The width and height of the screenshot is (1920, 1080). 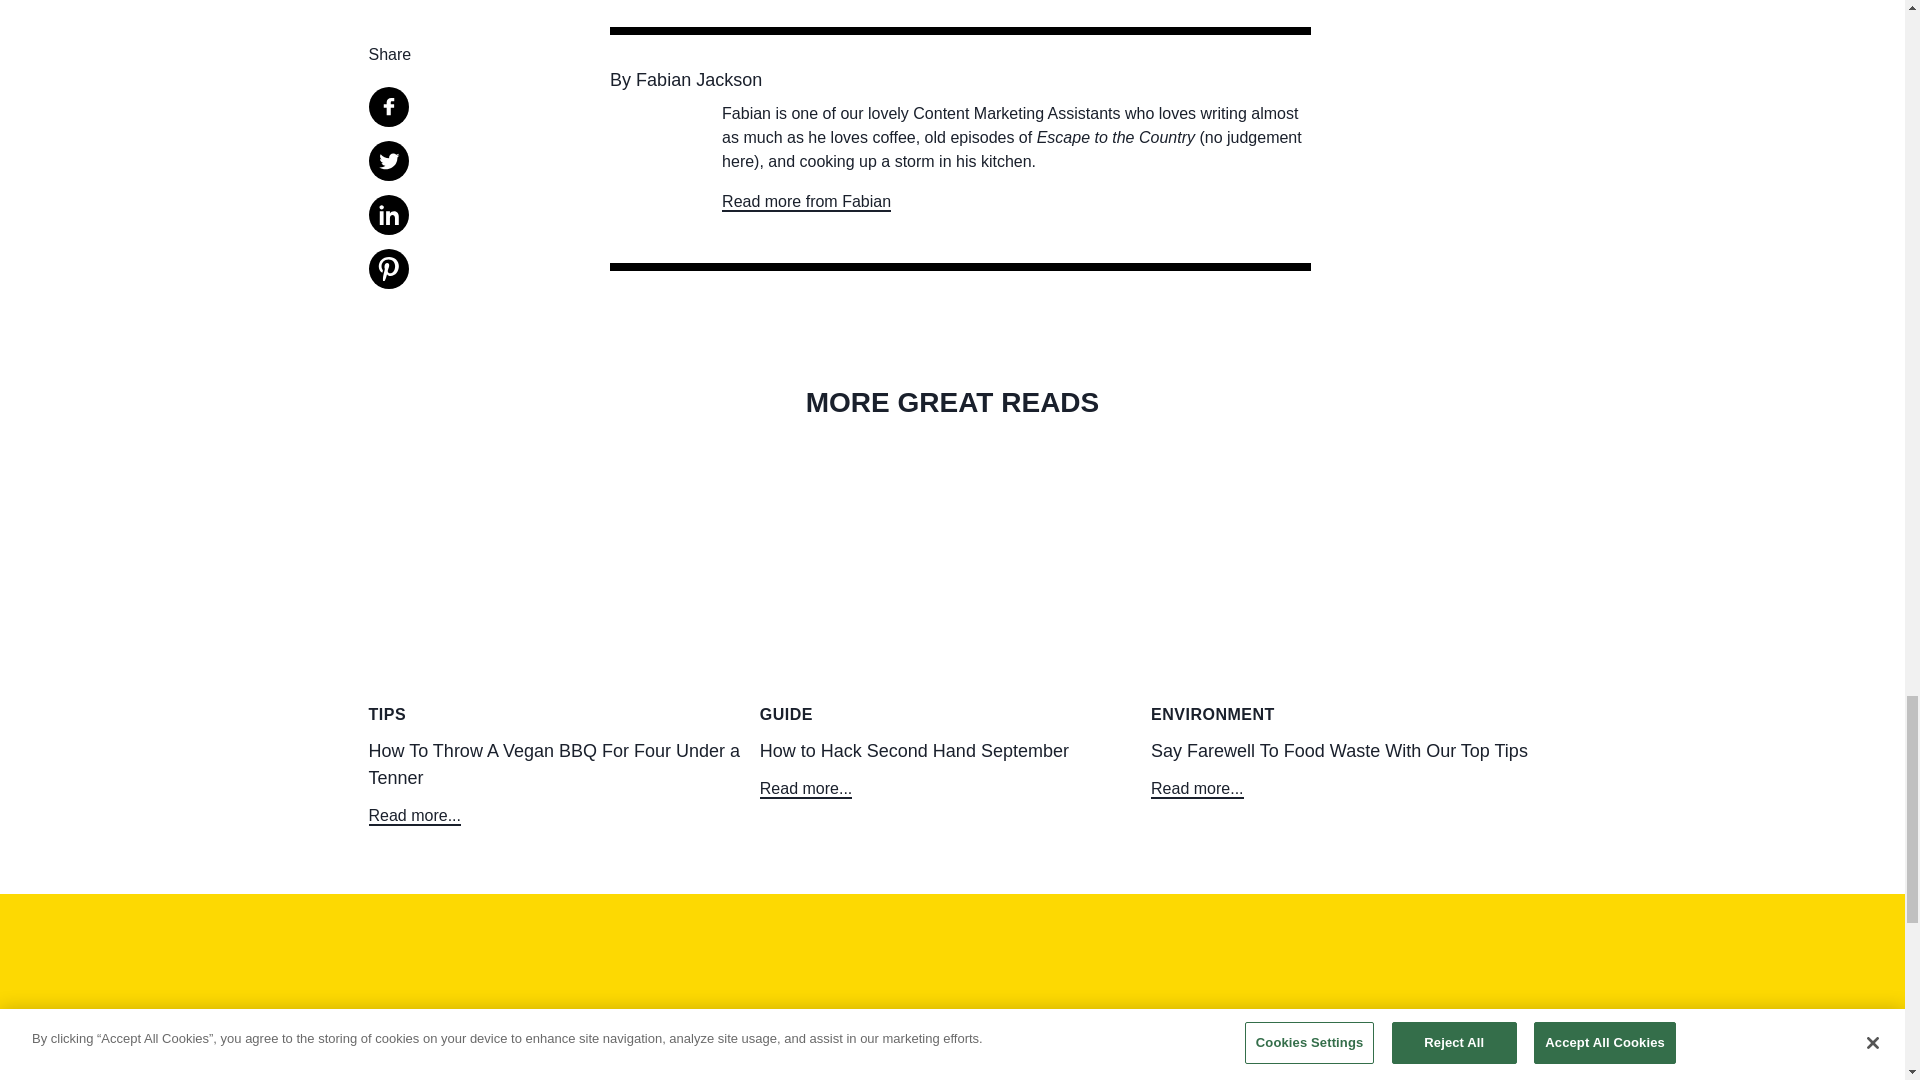 What do you see at coordinates (952, 767) in the screenshot?
I see `How to Hack Second Hand September` at bounding box center [952, 767].